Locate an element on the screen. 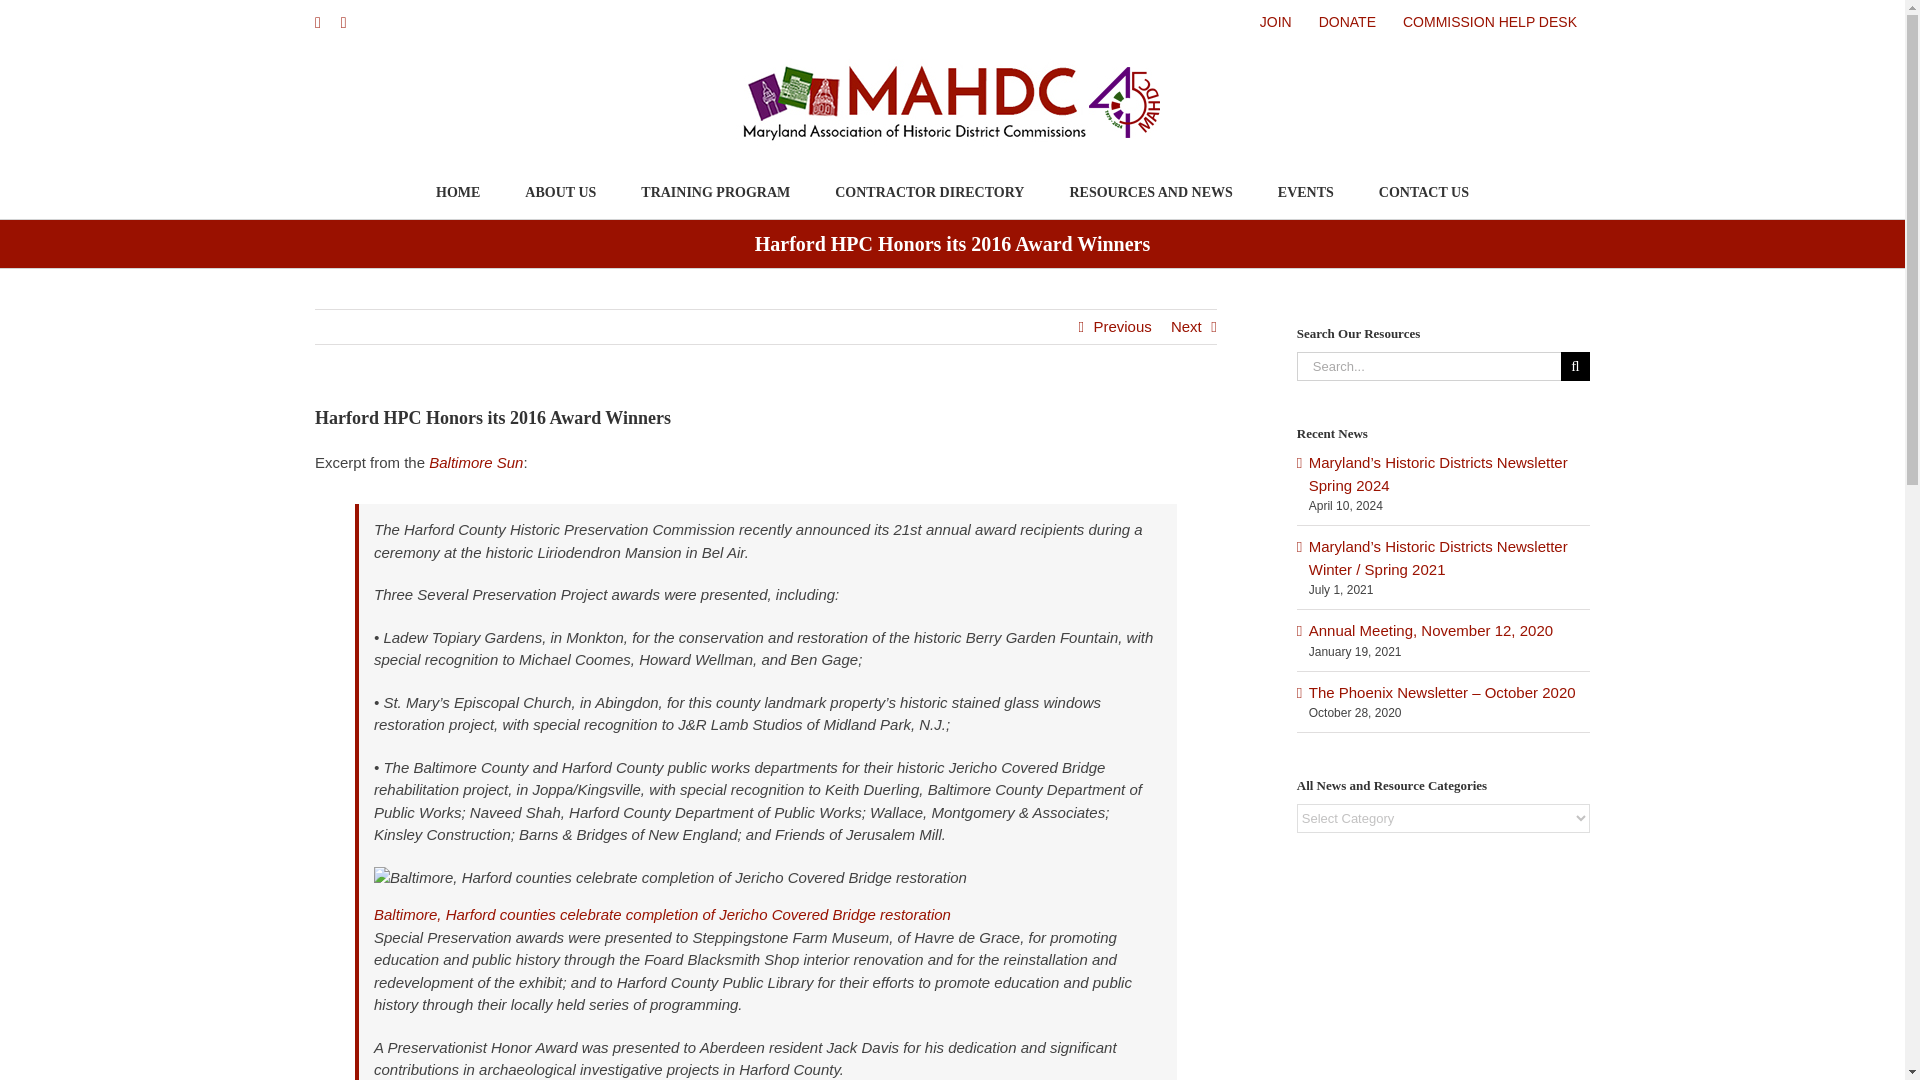 The height and width of the screenshot is (1080, 1920). Baltimore Sun is located at coordinates (475, 462).